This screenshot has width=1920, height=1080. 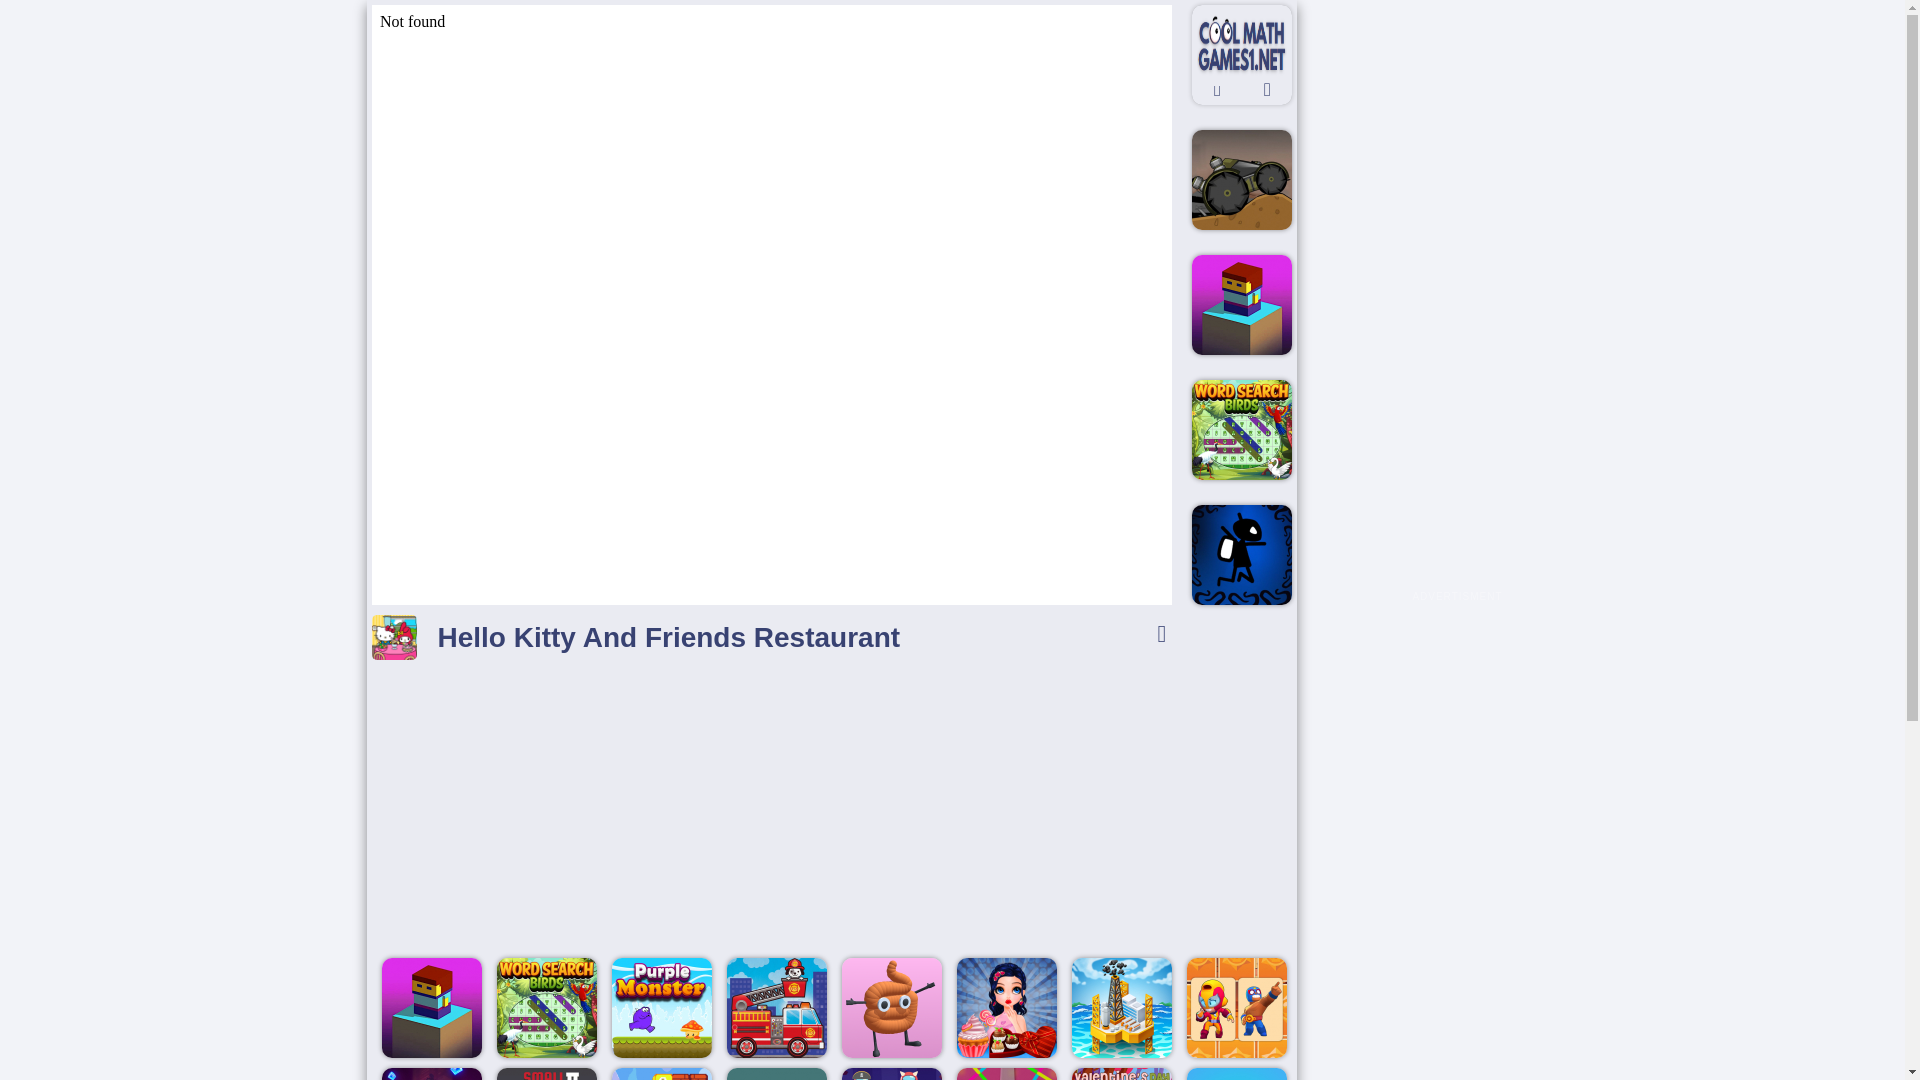 What do you see at coordinates (1242, 304) in the screenshot?
I see `Keep Jump to Sky` at bounding box center [1242, 304].